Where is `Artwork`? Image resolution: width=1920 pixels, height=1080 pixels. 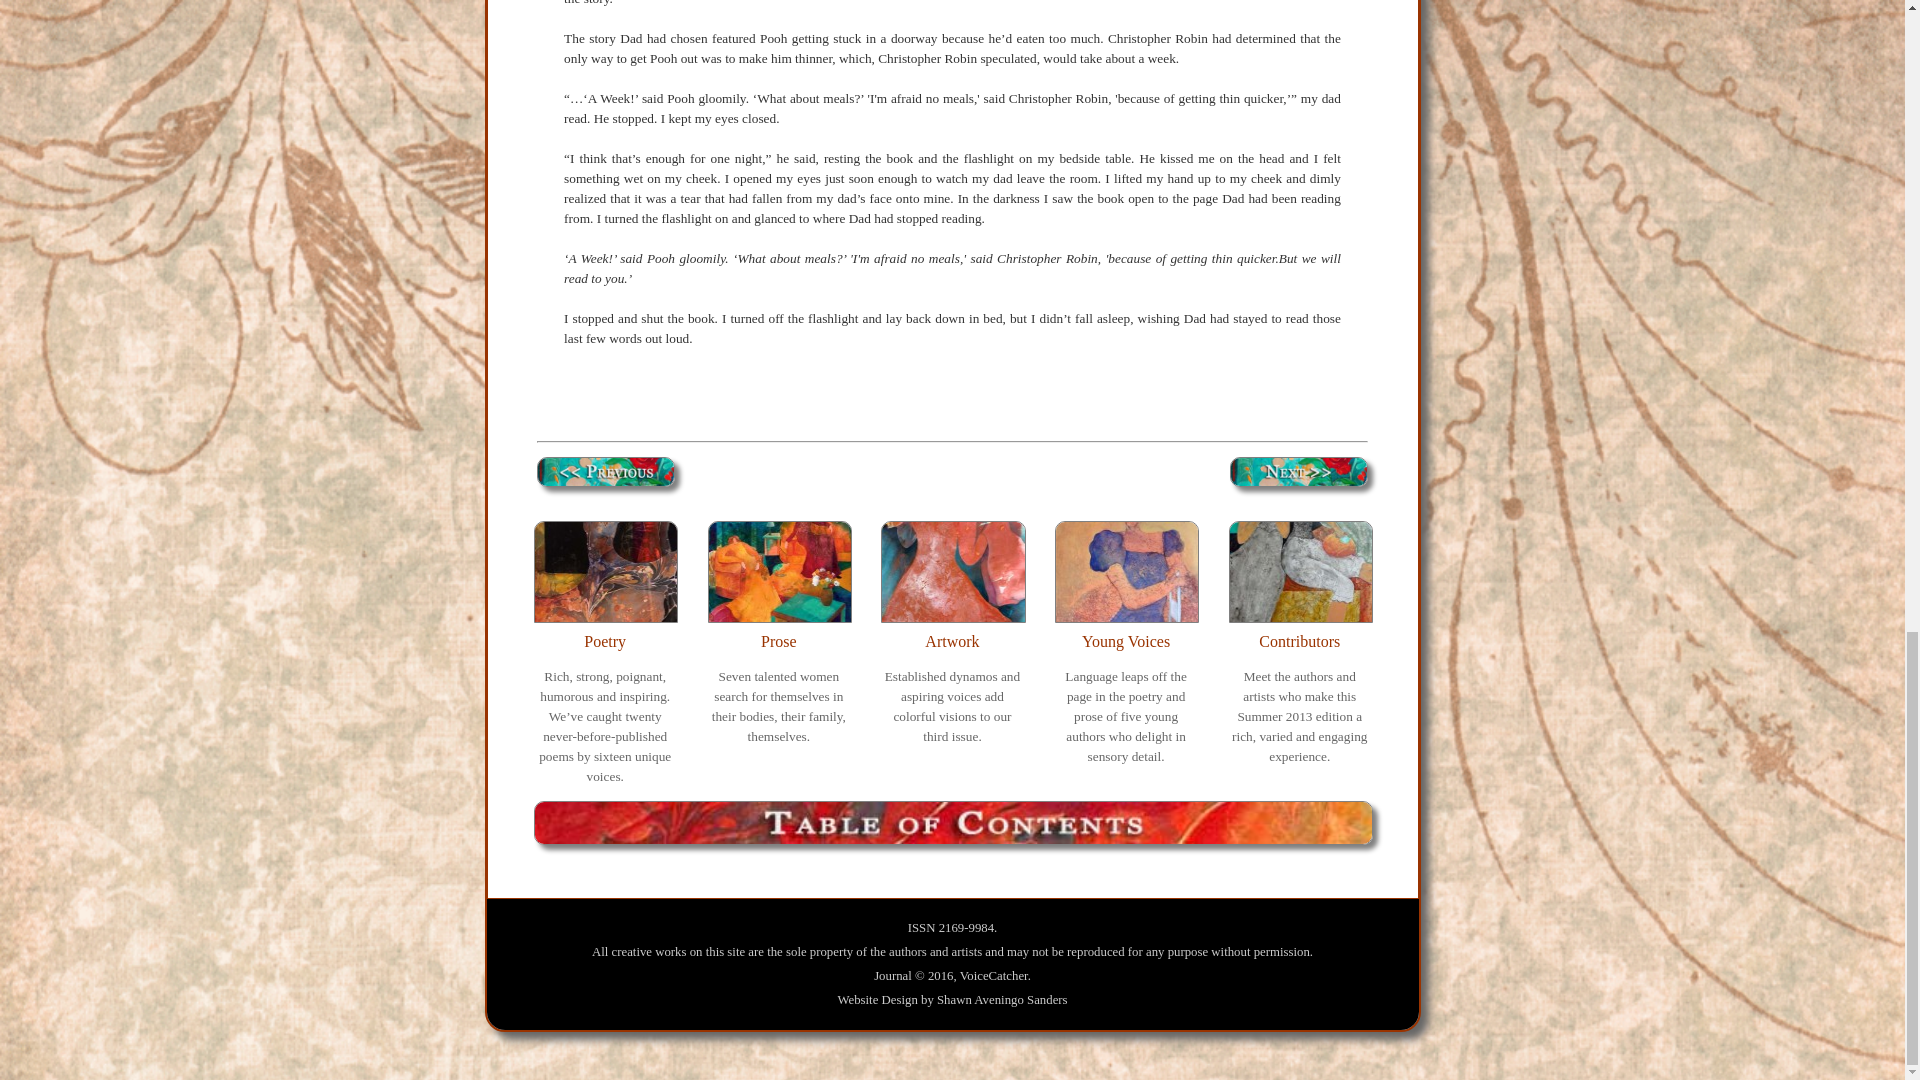 Artwork is located at coordinates (952, 641).